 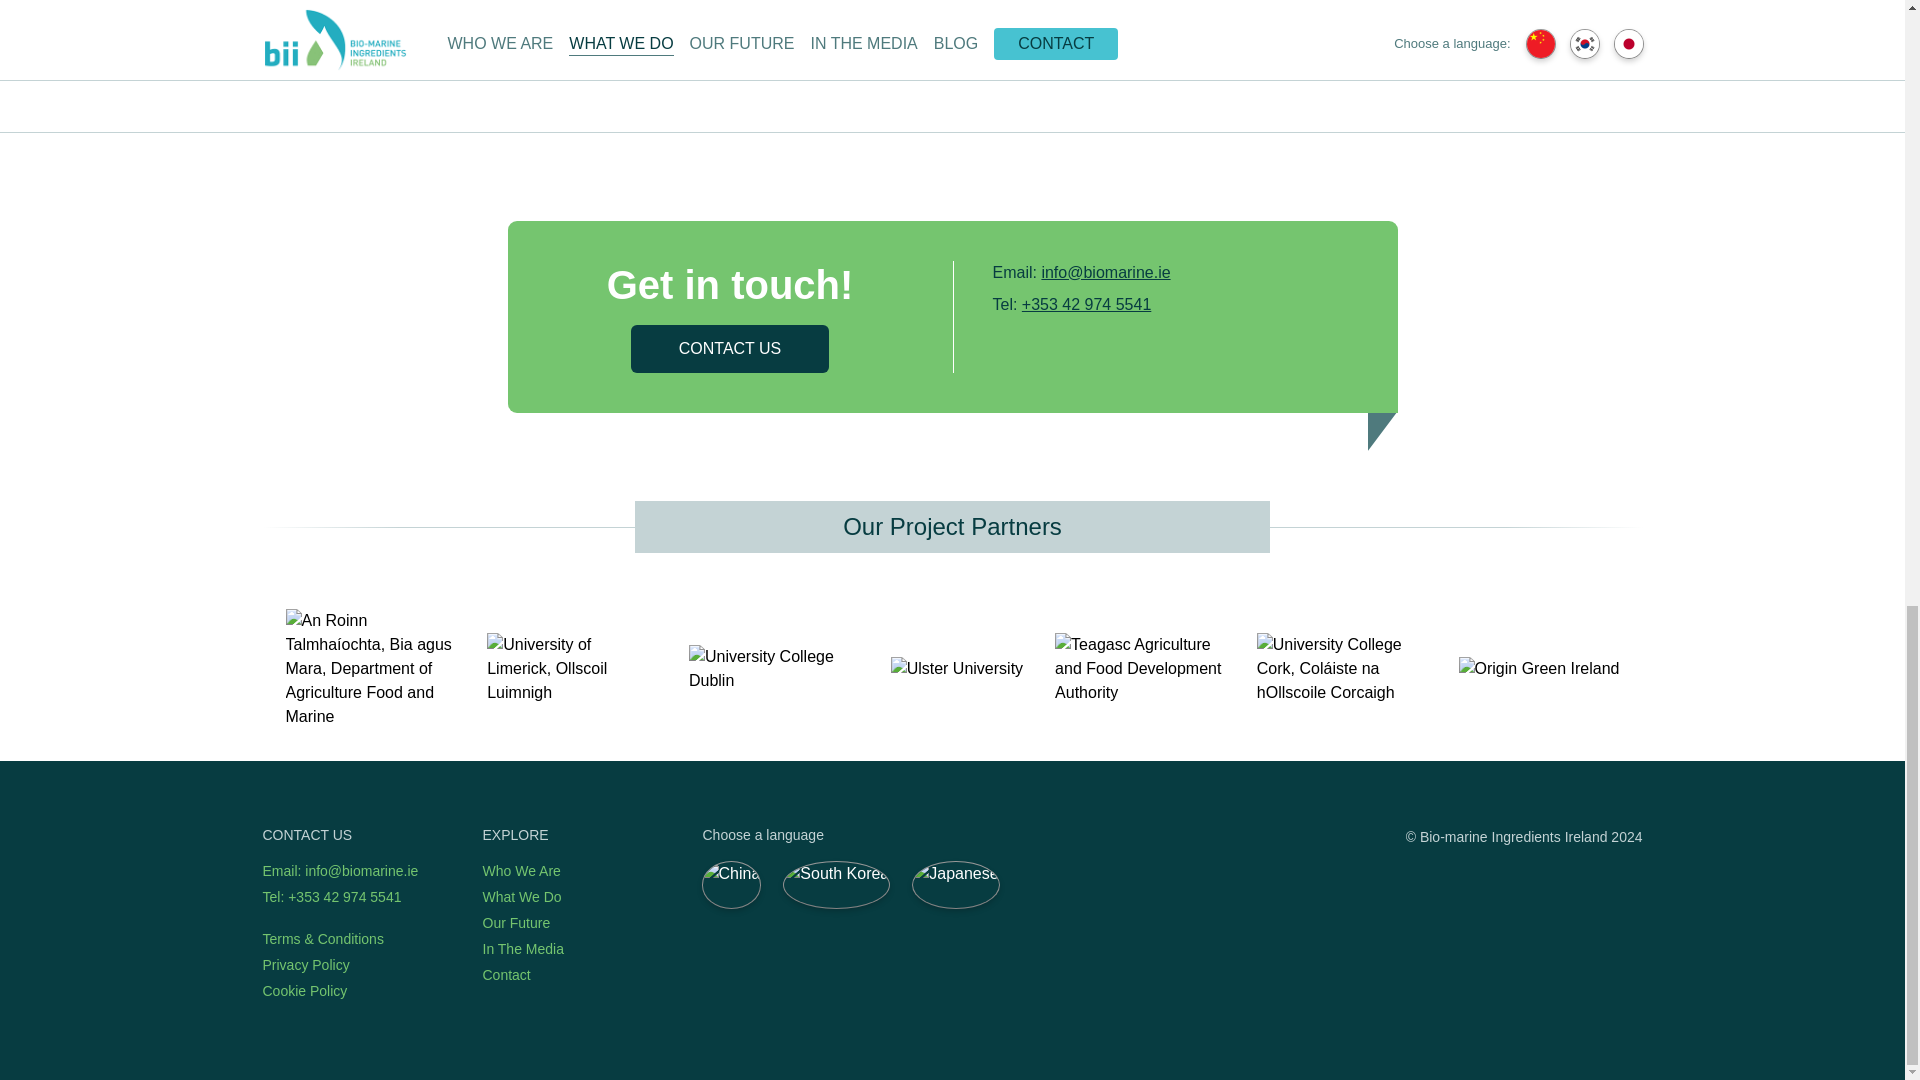 I want to click on CONTACT US, so click(x=730, y=348).